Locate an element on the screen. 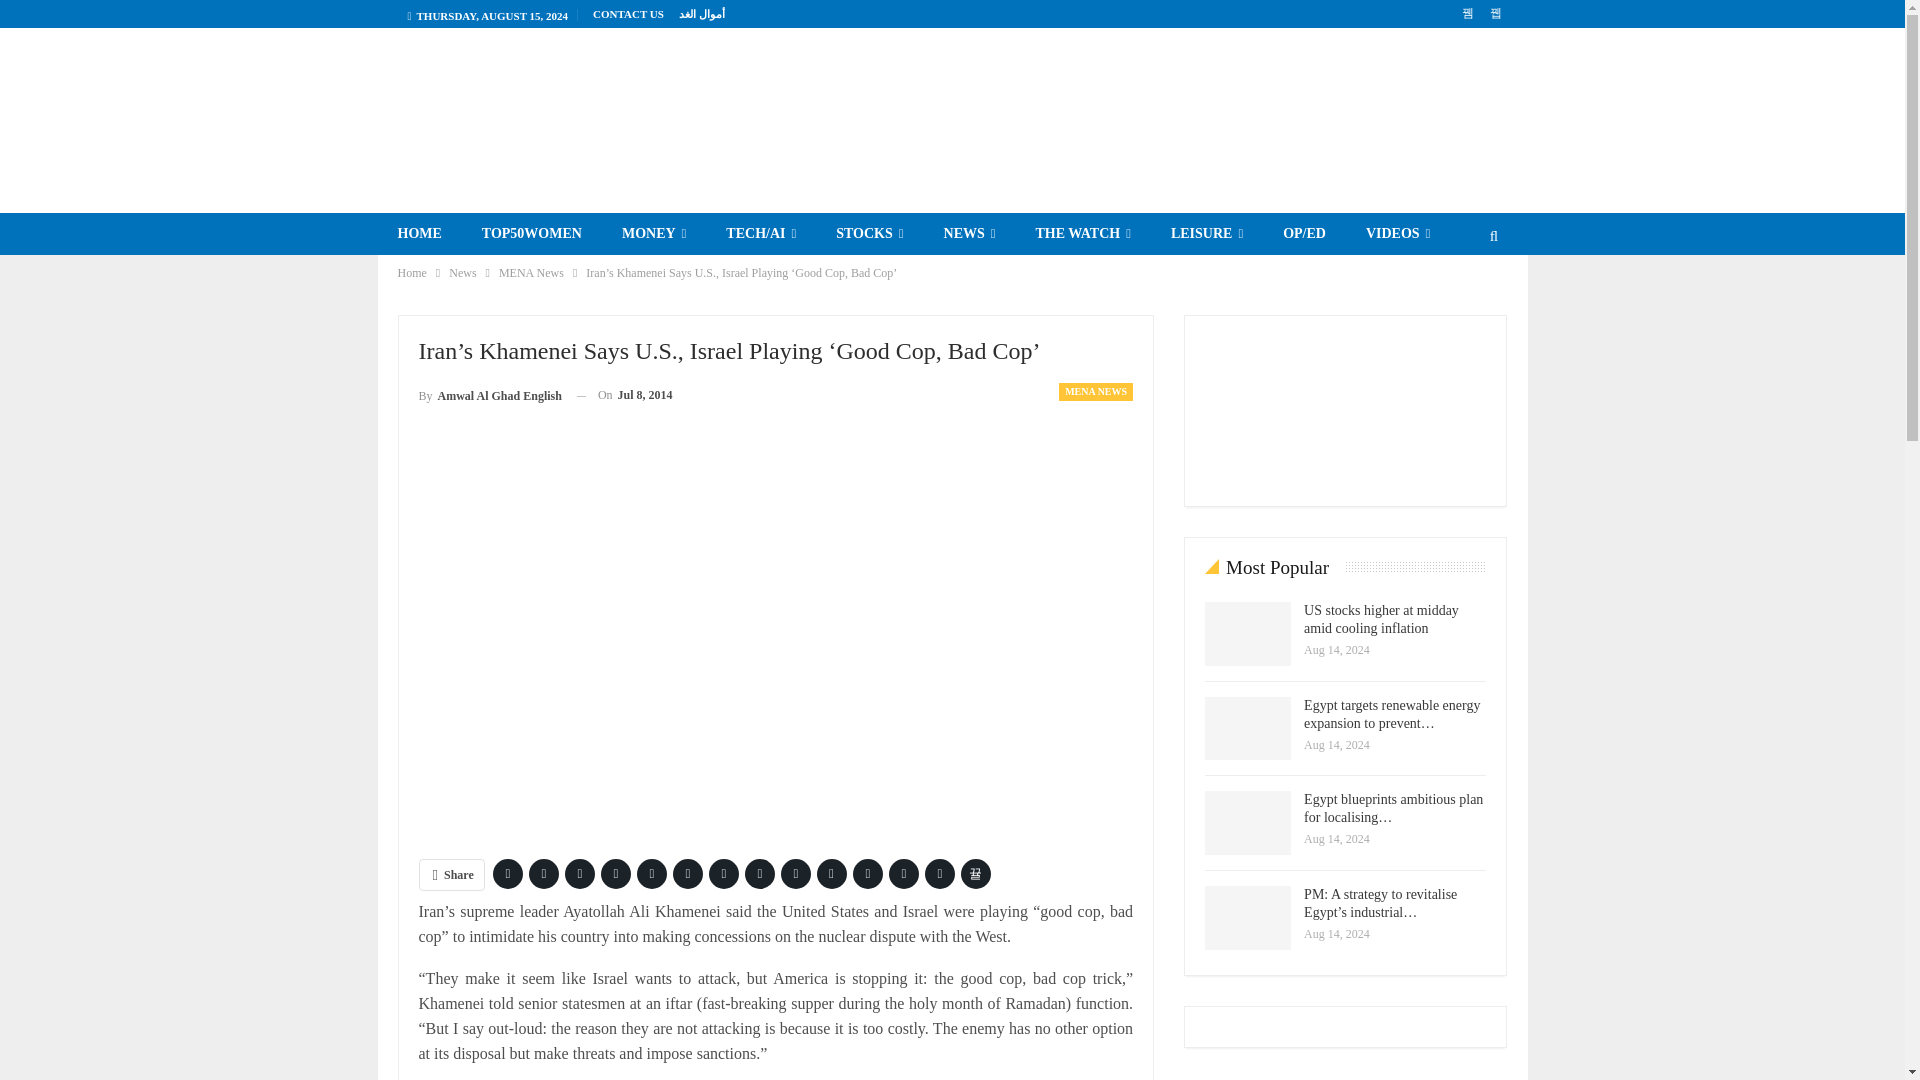 Image resolution: width=1920 pixels, height=1080 pixels. MONEY is located at coordinates (654, 233).